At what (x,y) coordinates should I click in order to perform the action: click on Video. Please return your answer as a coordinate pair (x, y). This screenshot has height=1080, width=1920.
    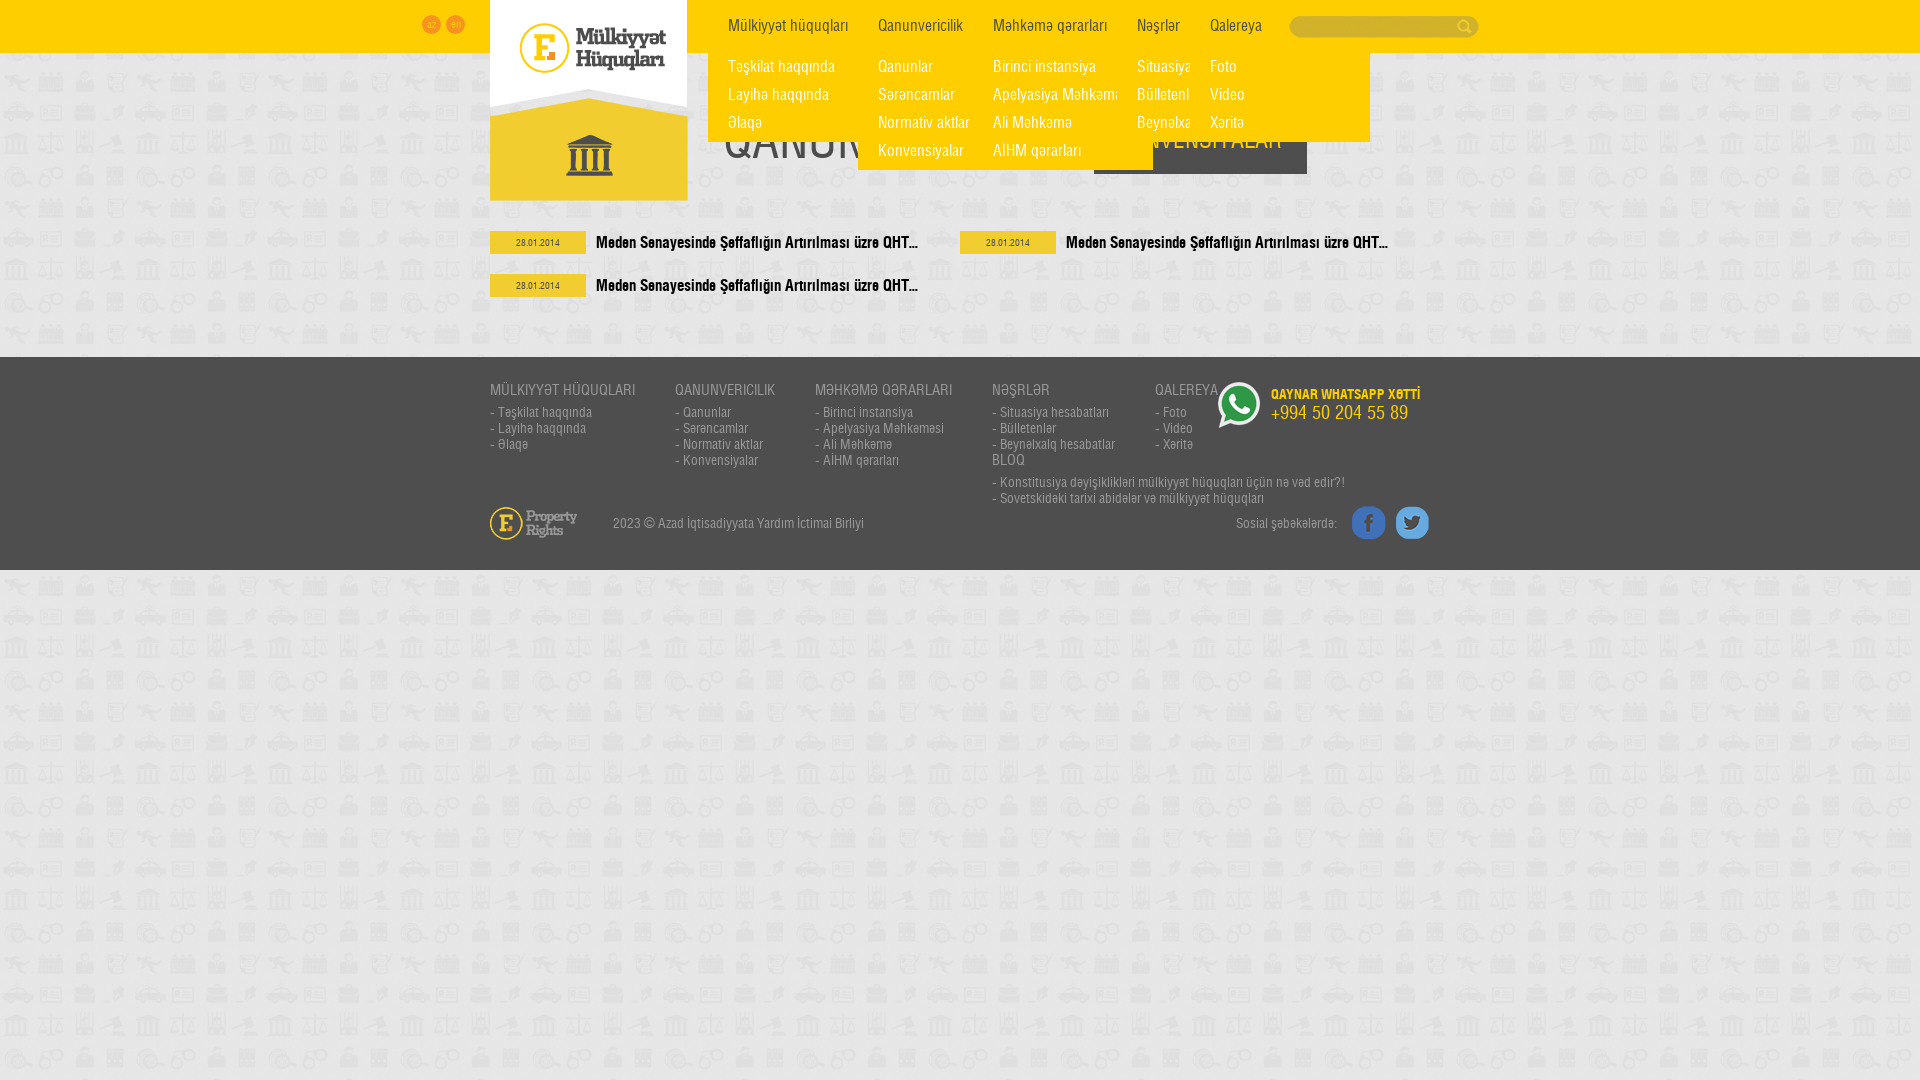
    Looking at the image, I should click on (1280, 95).